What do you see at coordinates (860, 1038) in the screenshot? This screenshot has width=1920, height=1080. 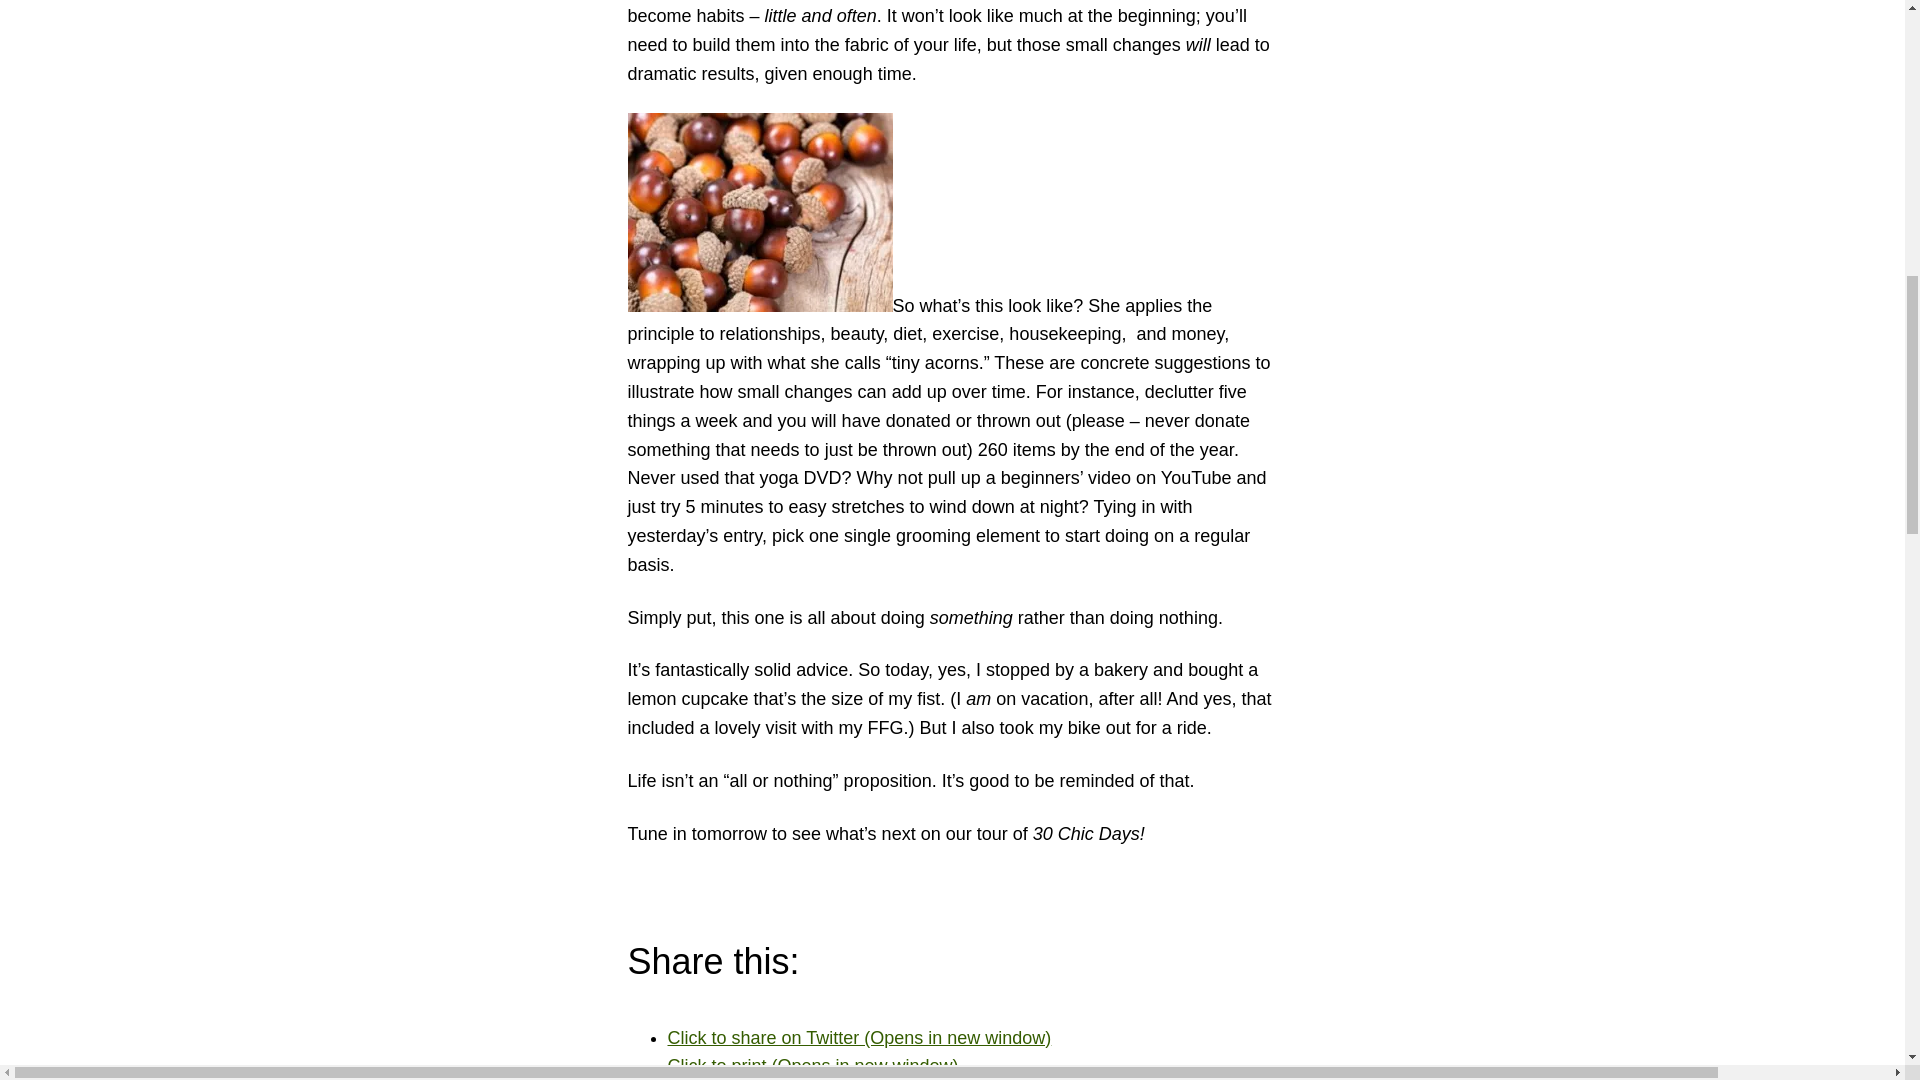 I see `Click to share on Twitter` at bounding box center [860, 1038].